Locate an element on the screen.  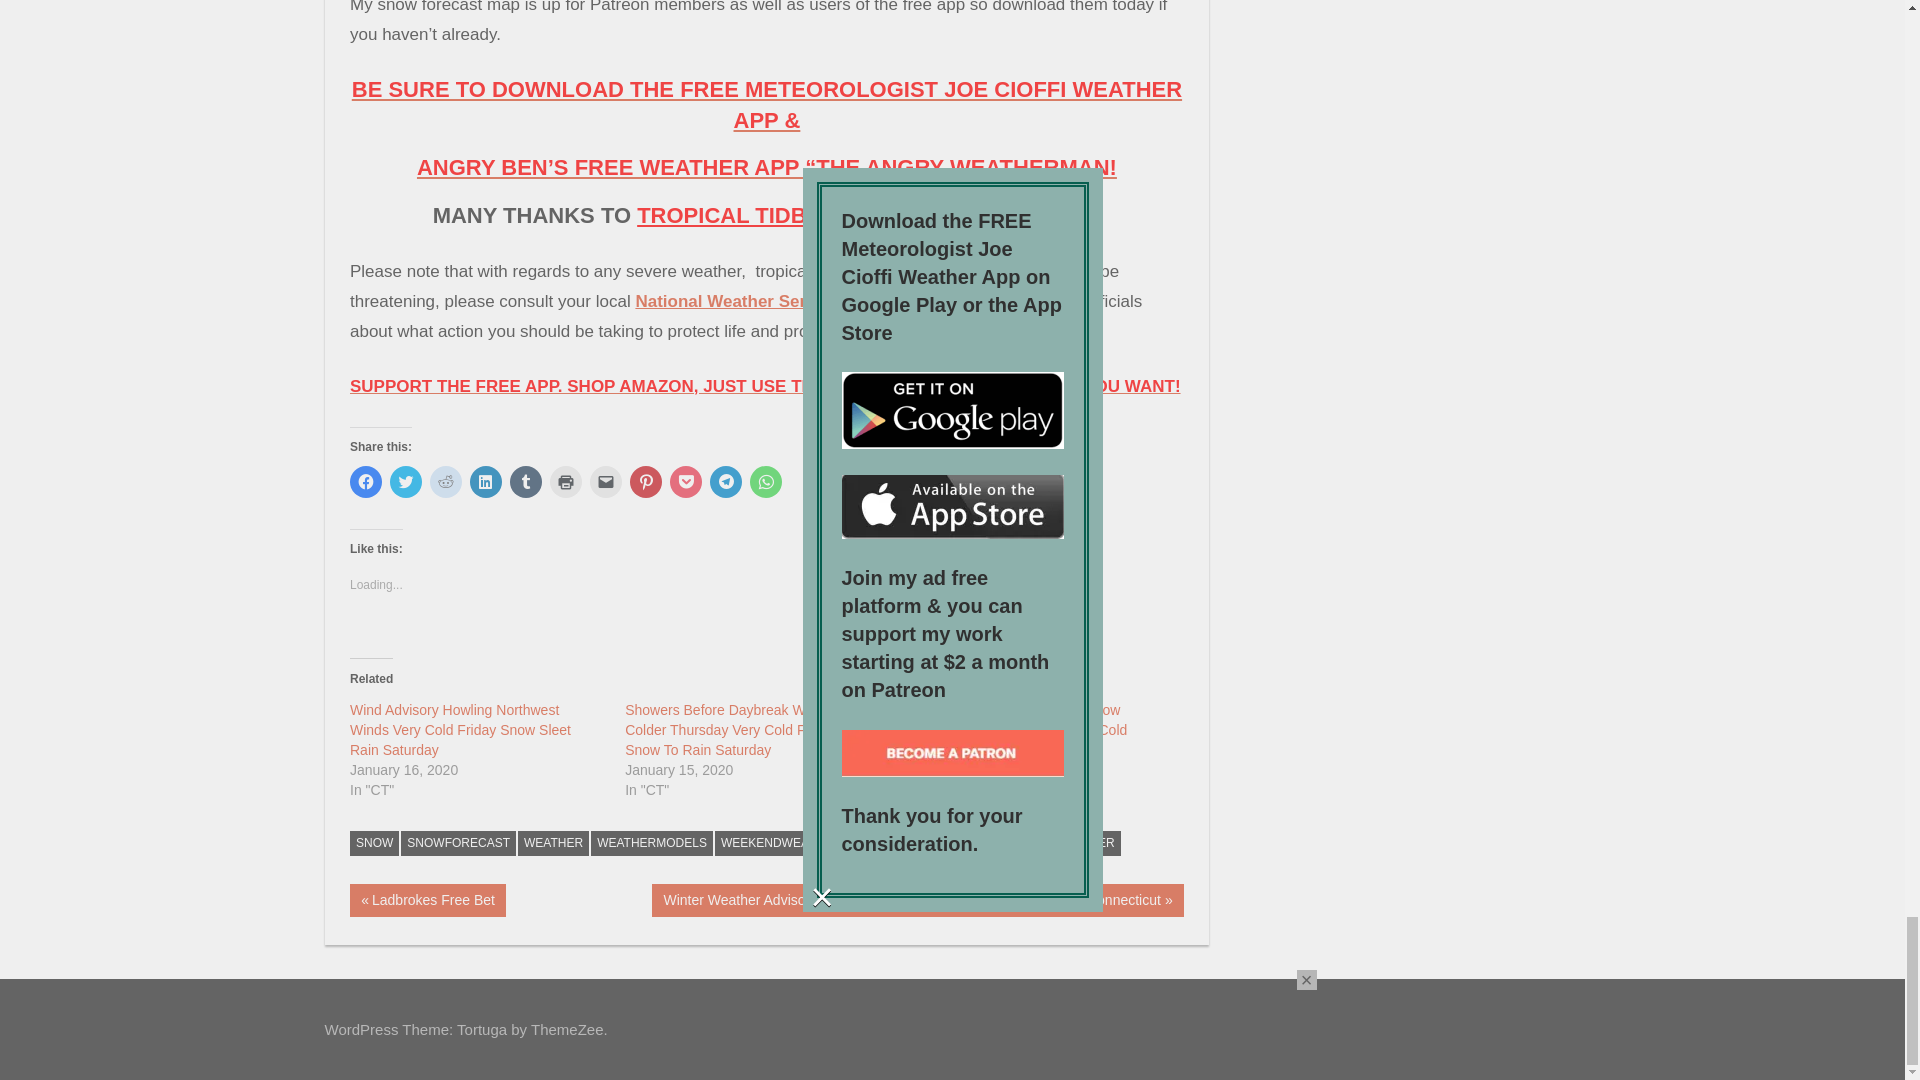
Click to share on Reddit is located at coordinates (446, 481).